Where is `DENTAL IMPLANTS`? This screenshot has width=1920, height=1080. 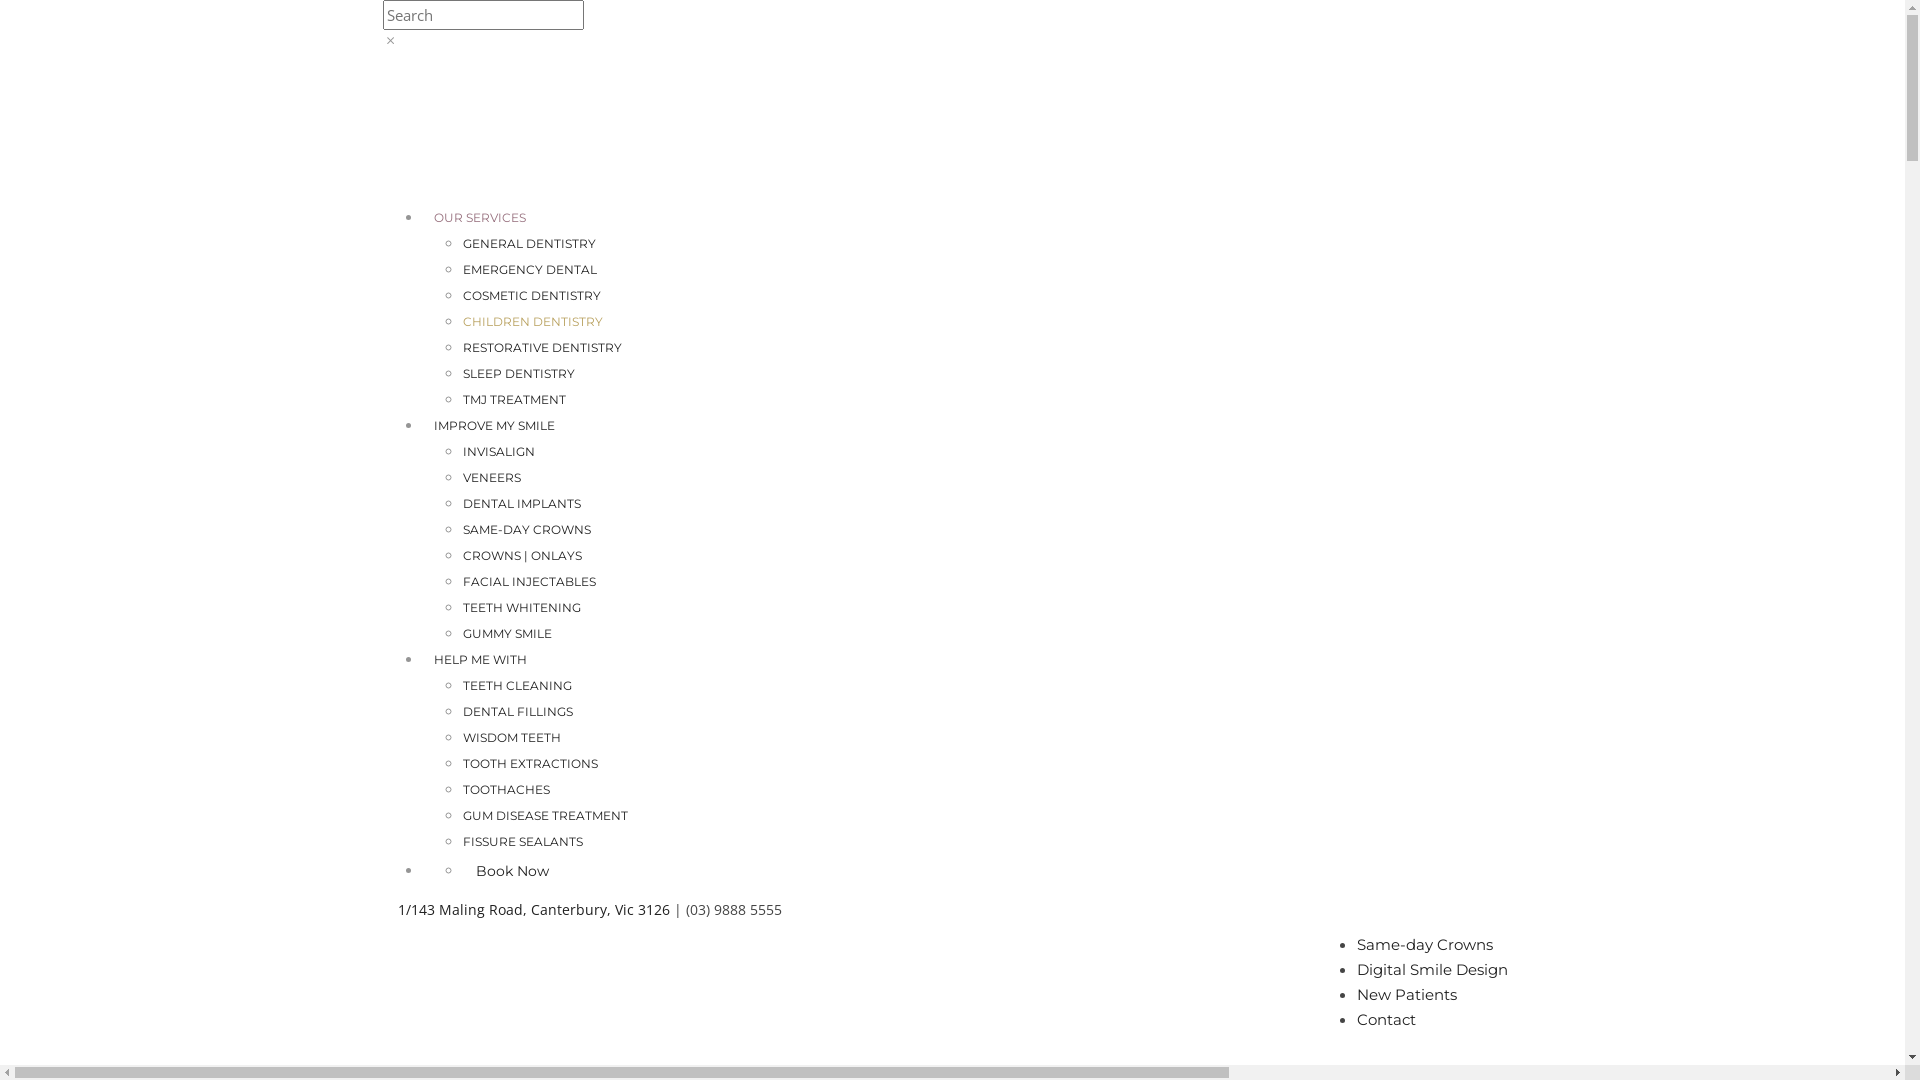
DENTAL IMPLANTS is located at coordinates (521, 504).